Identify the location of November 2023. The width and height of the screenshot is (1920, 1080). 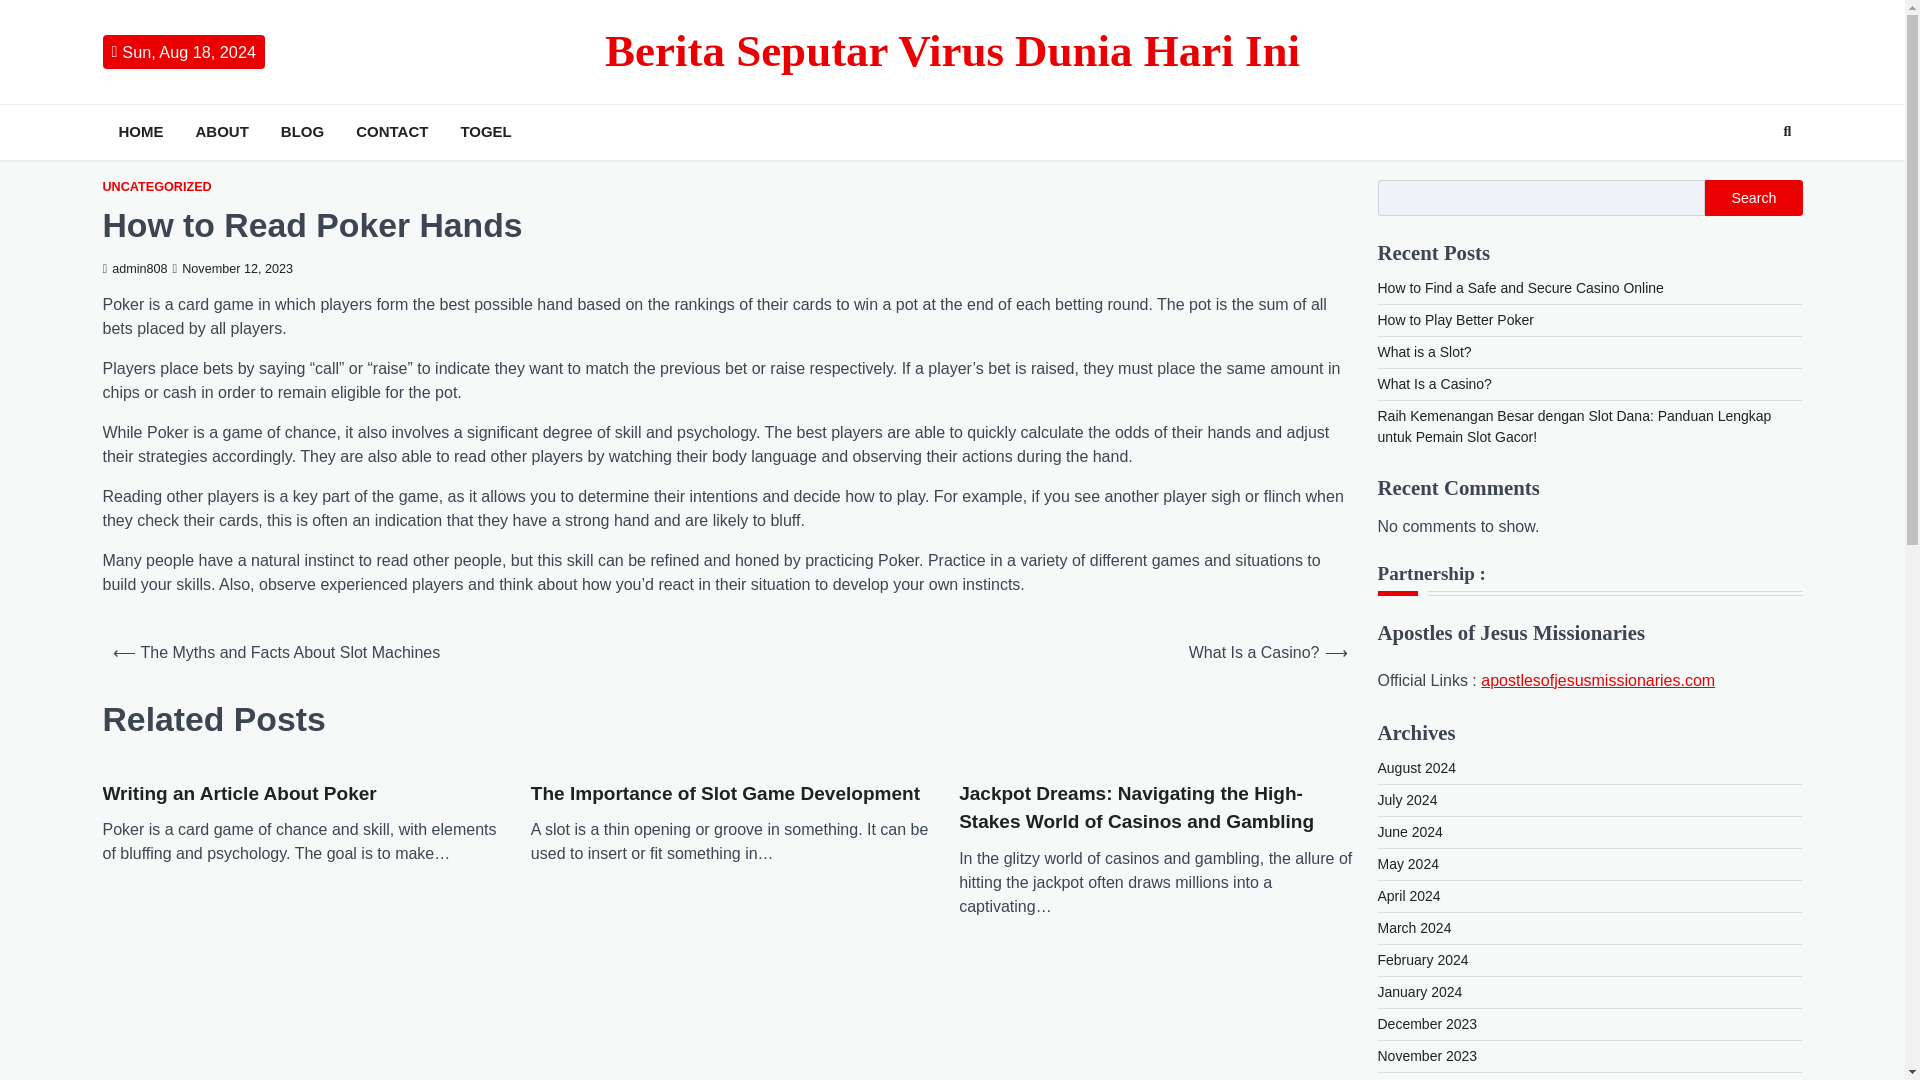
(1428, 1055).